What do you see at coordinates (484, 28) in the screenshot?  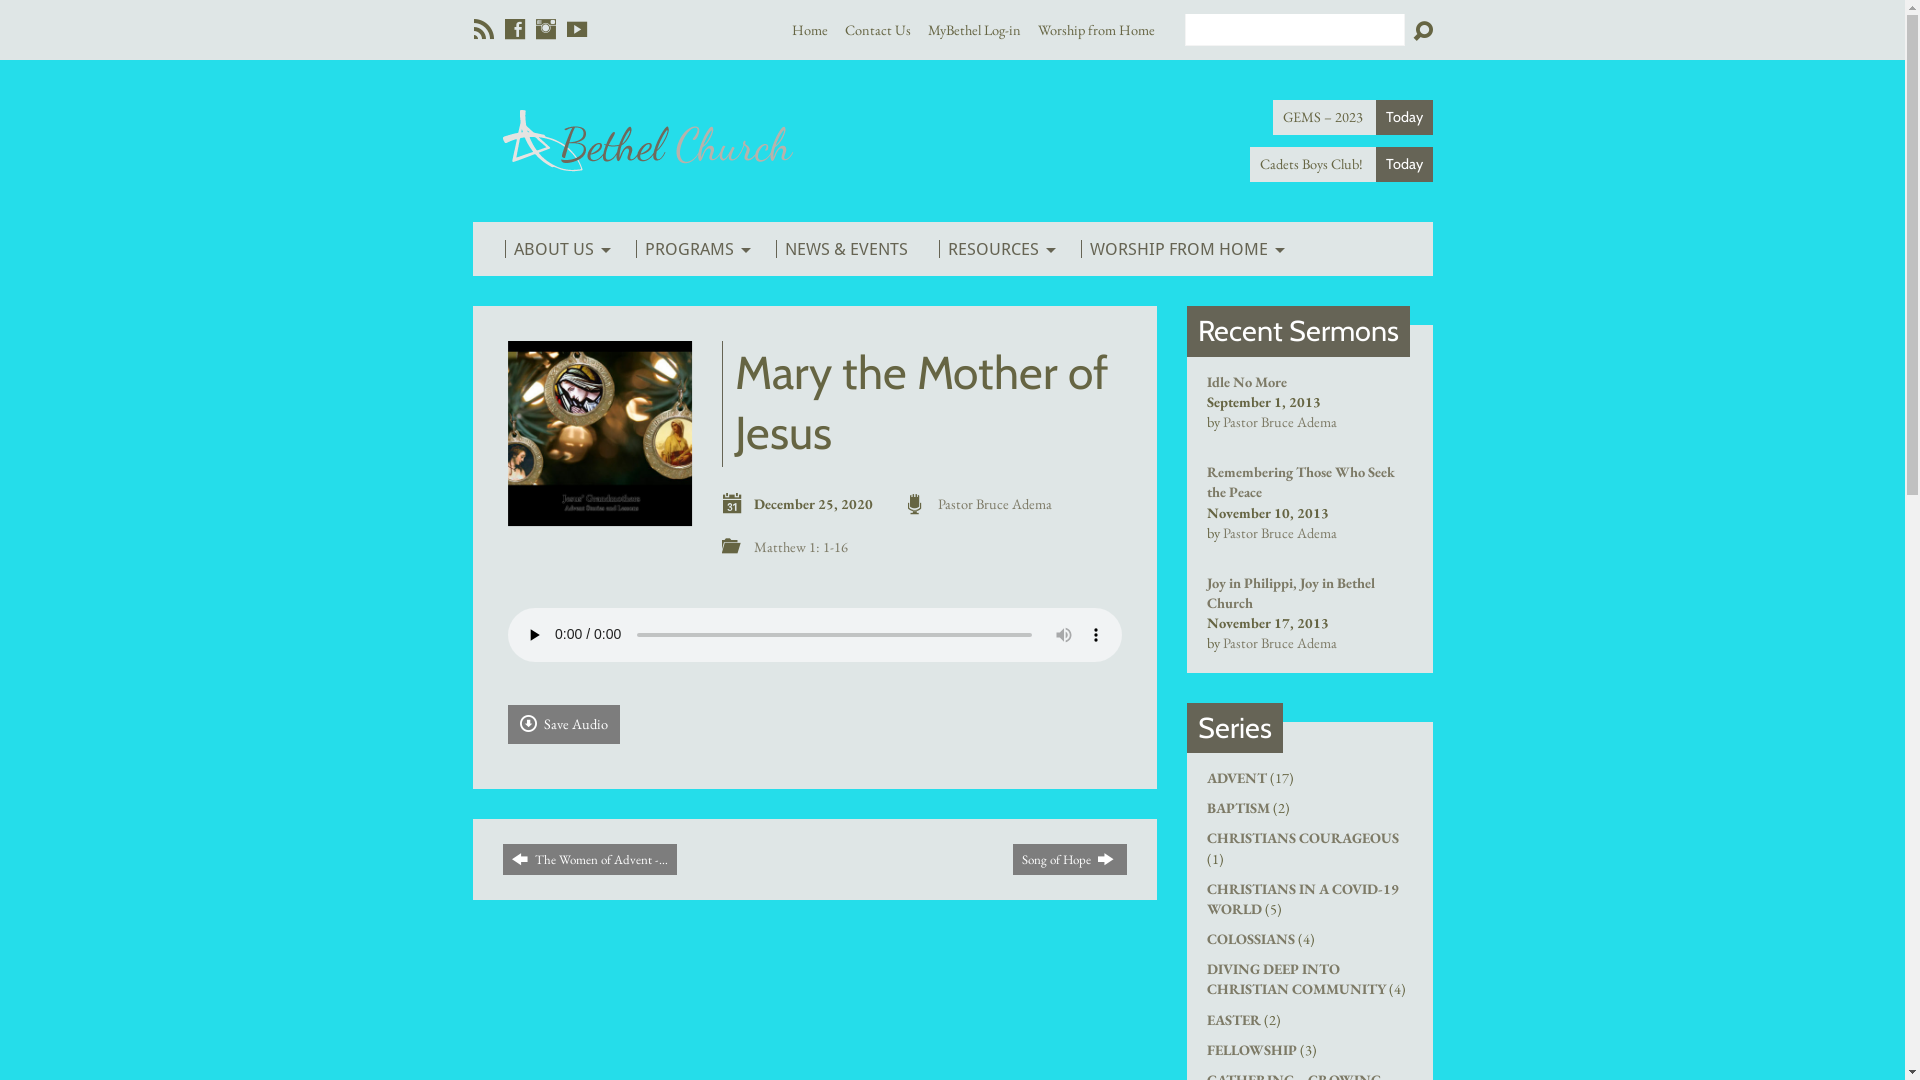 I see `RSS` at bounding box center [484, 28].